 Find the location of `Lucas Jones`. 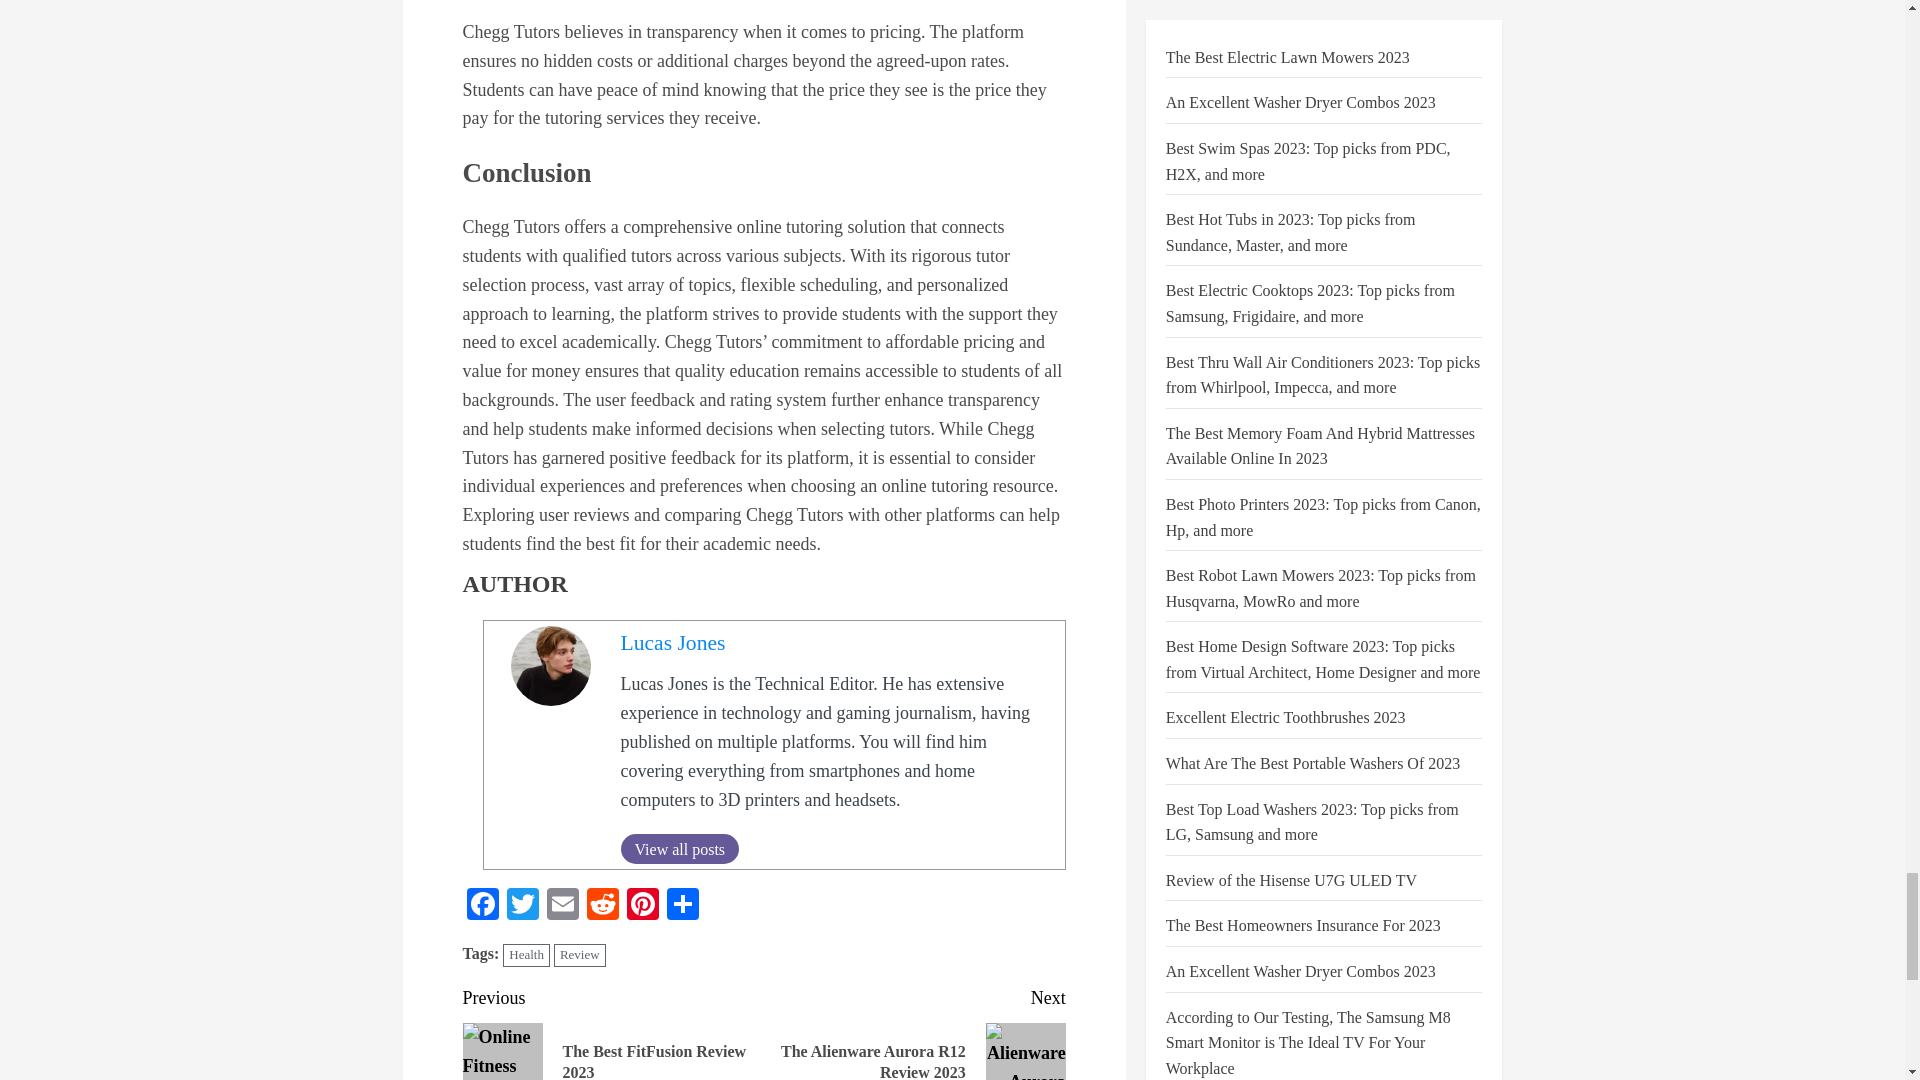

Lucas Jones is located at coordinates (672, 642).